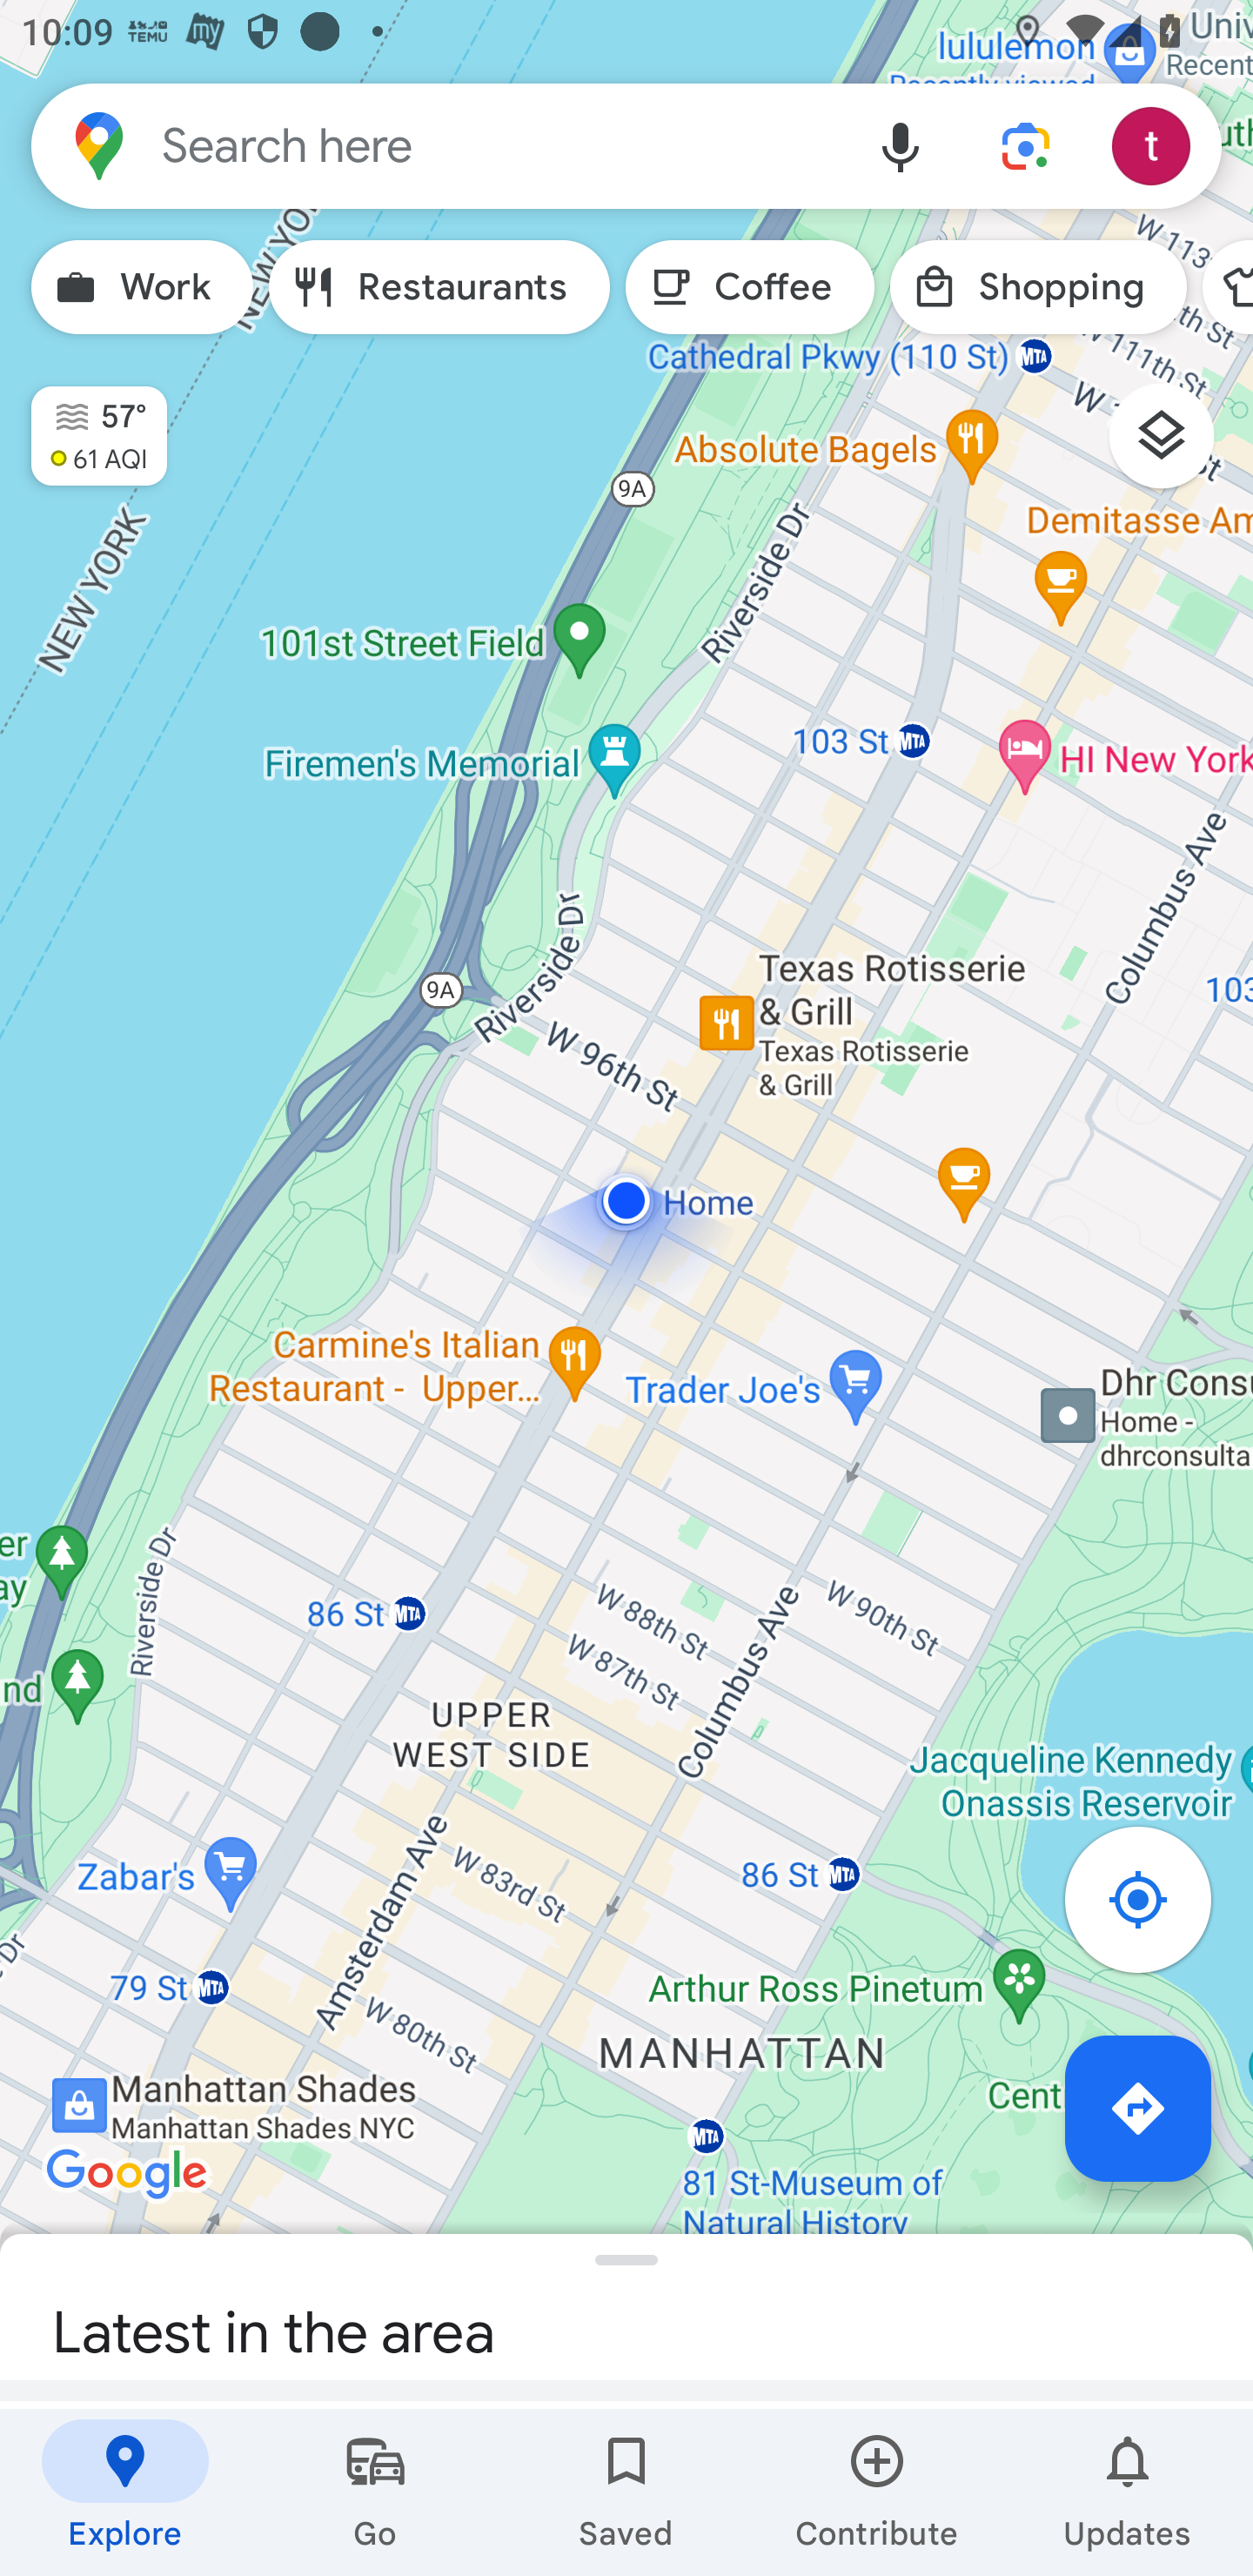 The width and height of the screenshot is (1253, 2576). Describe the element at coordinates (439, 287) in the screenshot. I see `Restaurants Search for Restaurants` at that location.